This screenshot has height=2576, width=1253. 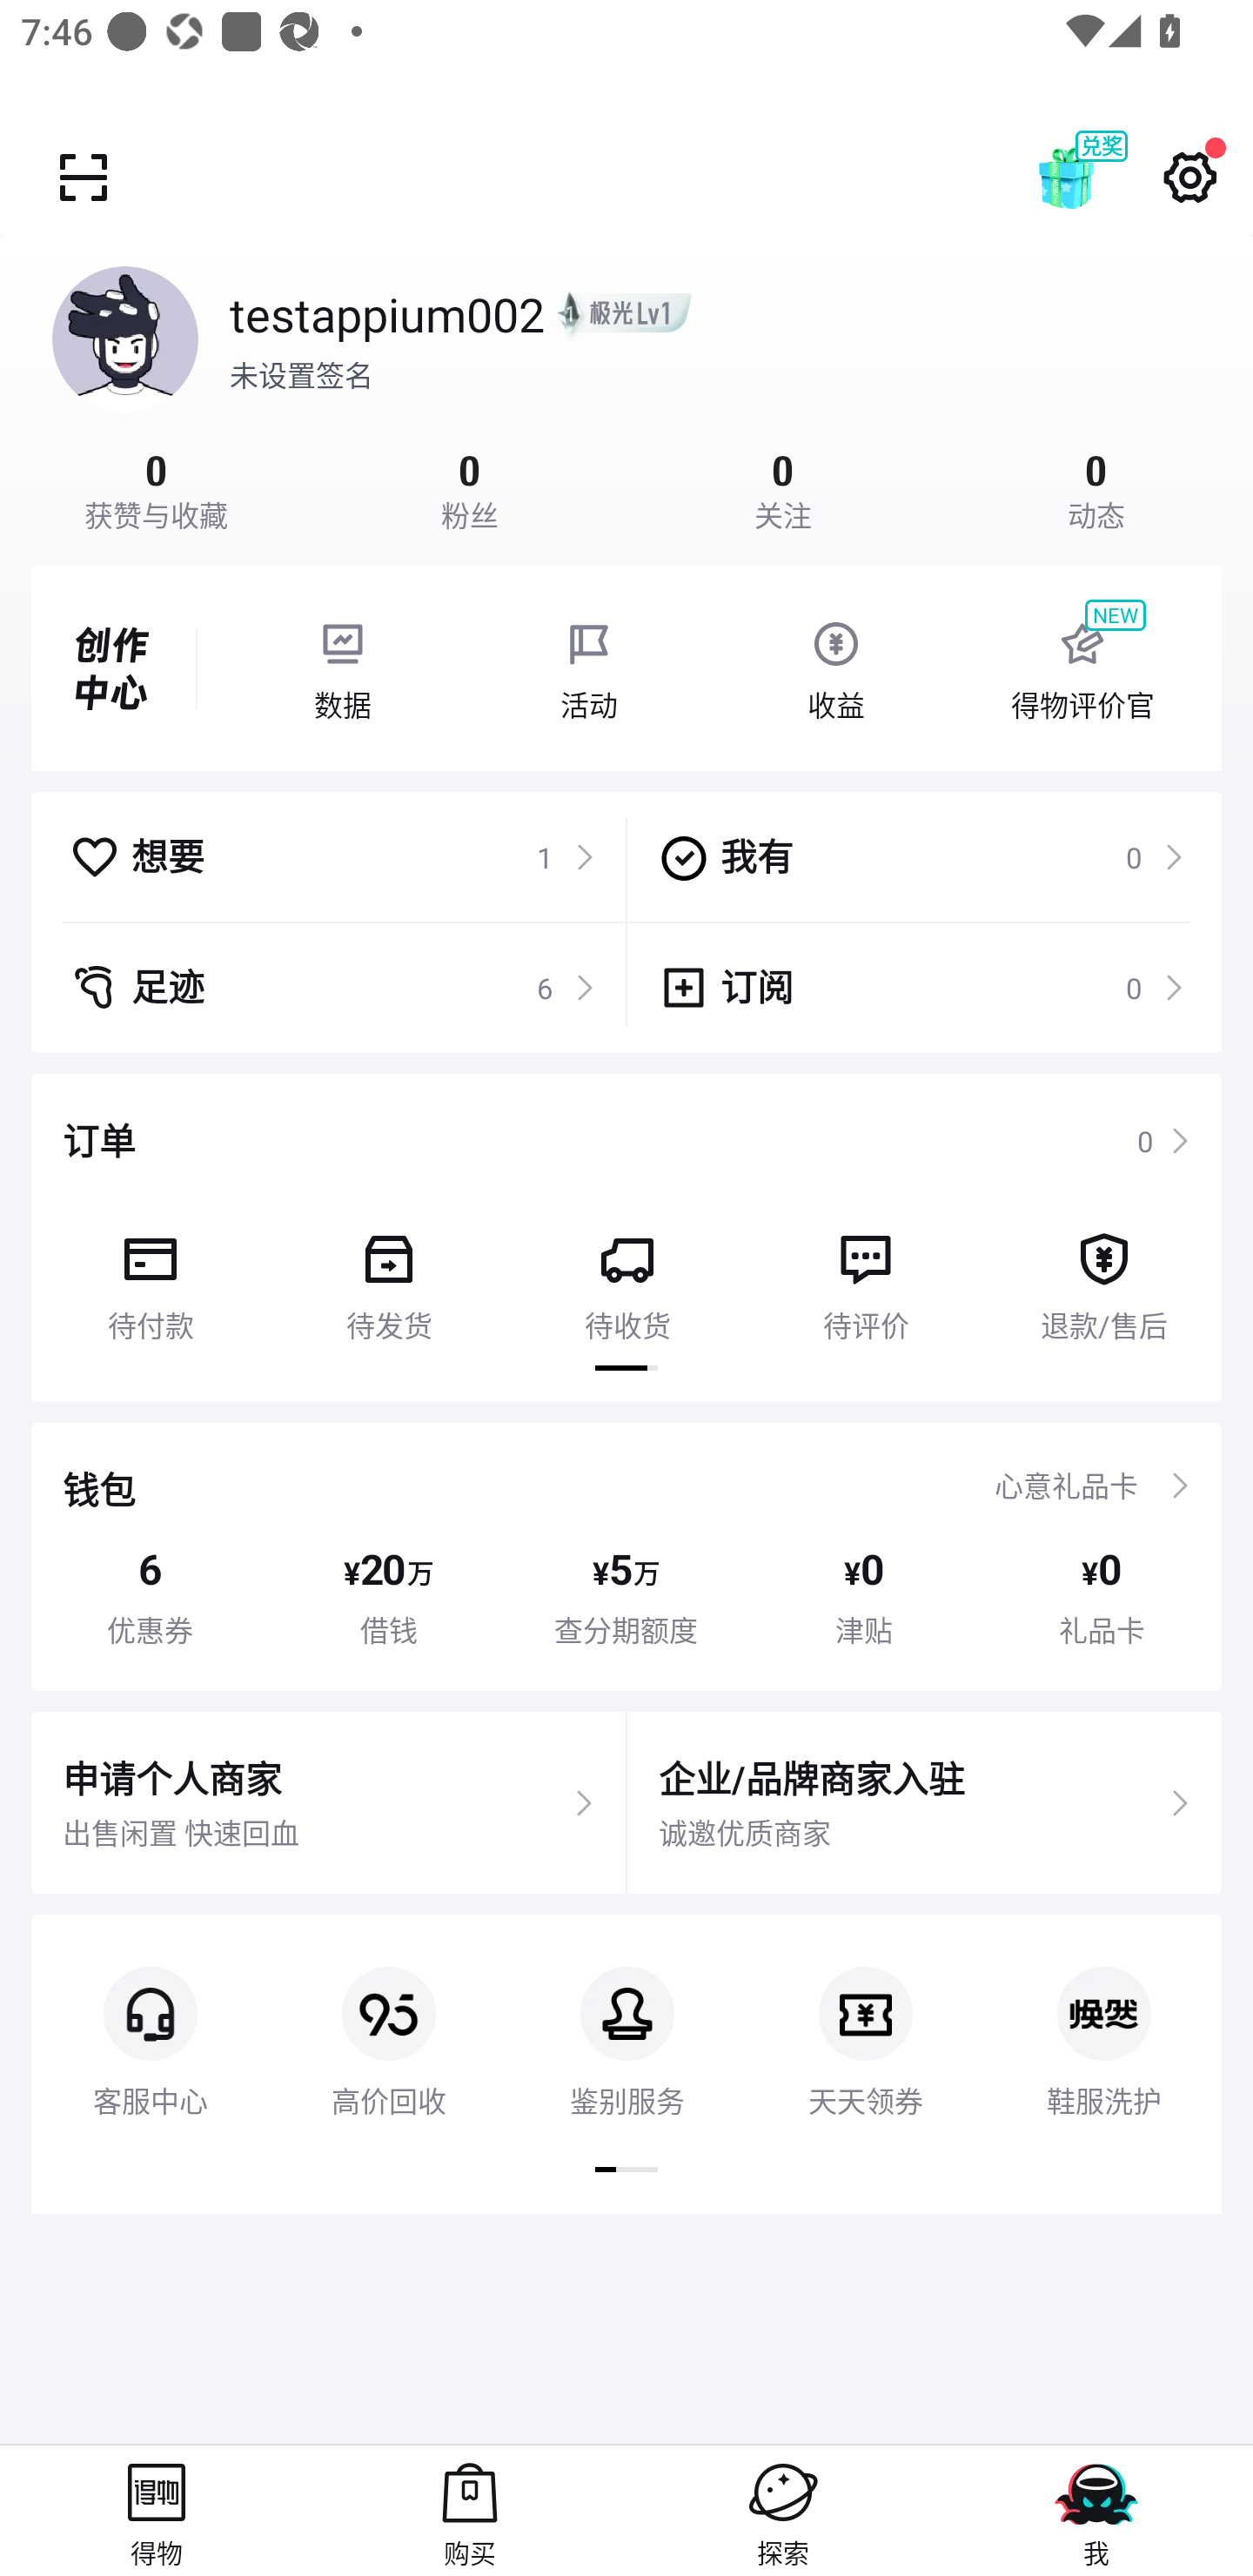 I want to click on 天天领券, so click(x=865, y=2017).